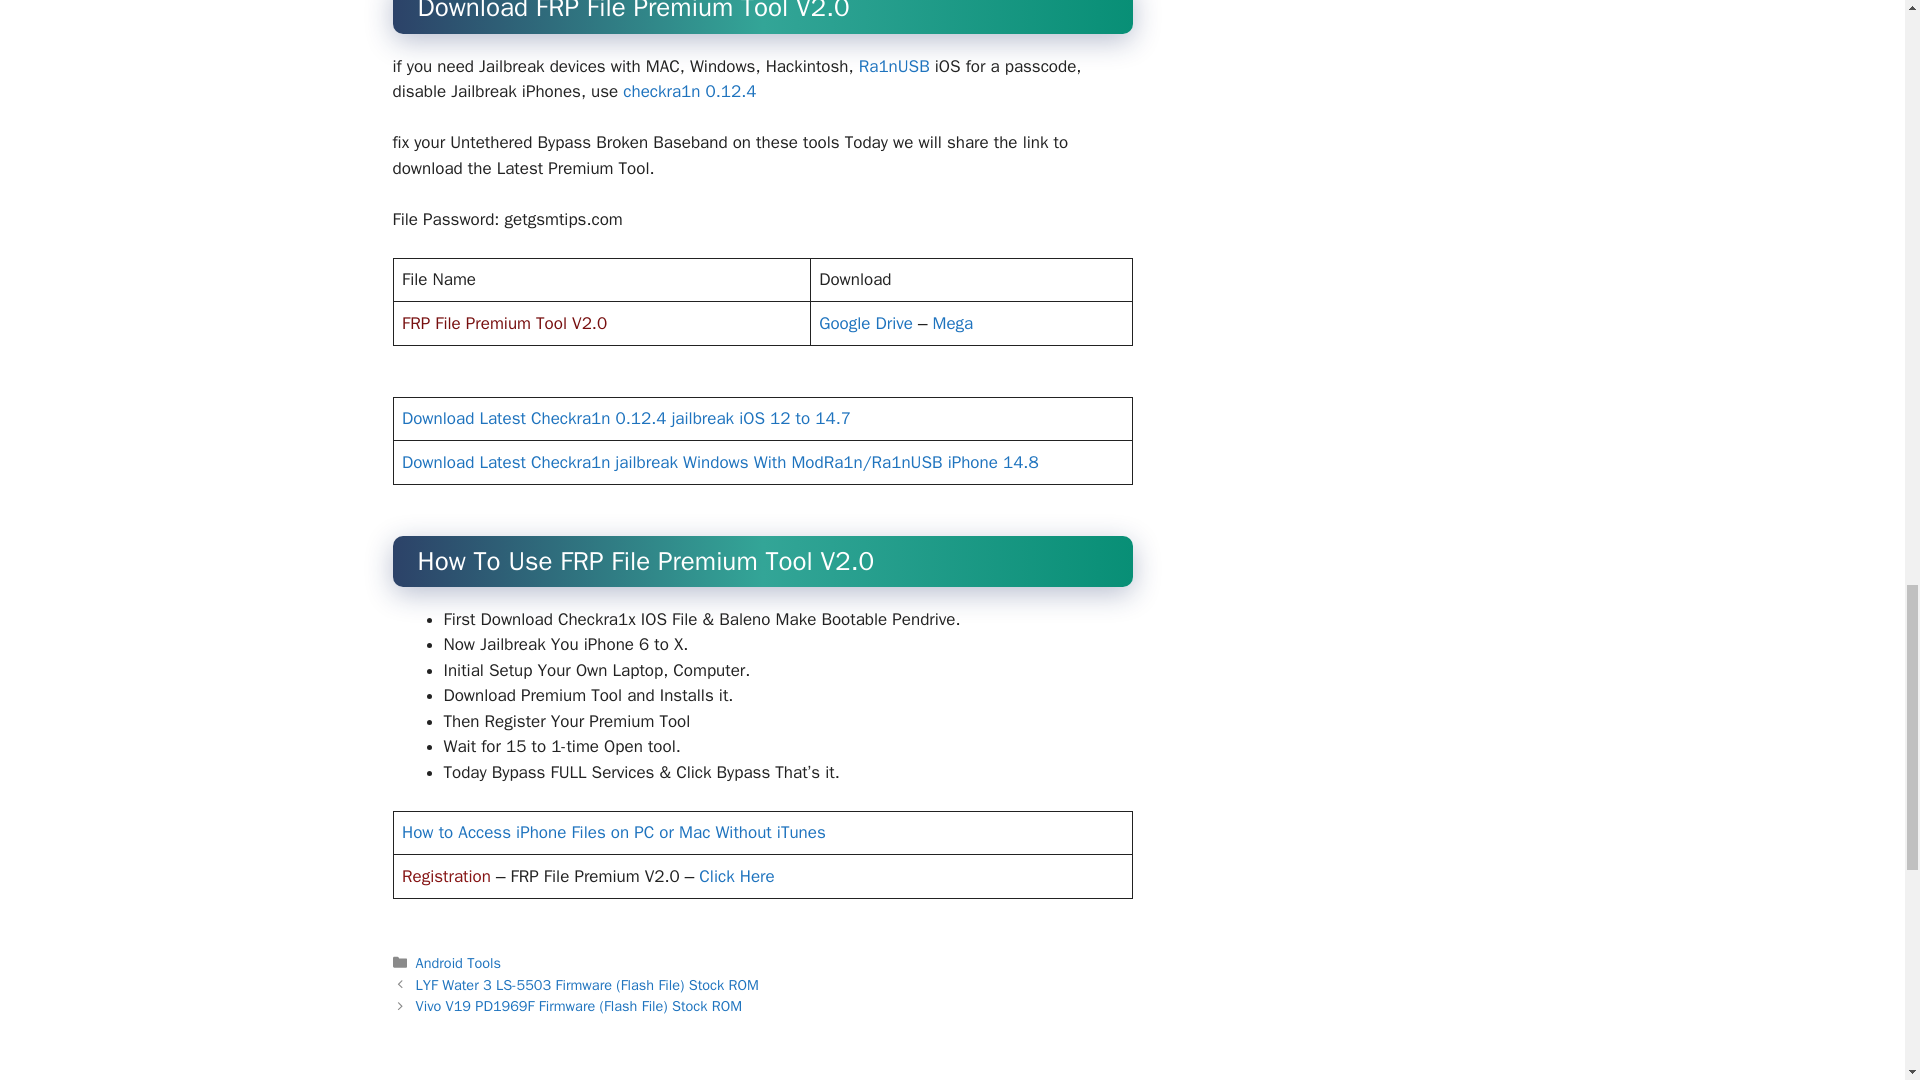  Describe the element at coordinates (894, 66) in the screenshot. I see `Ra1nUSB` at that location.